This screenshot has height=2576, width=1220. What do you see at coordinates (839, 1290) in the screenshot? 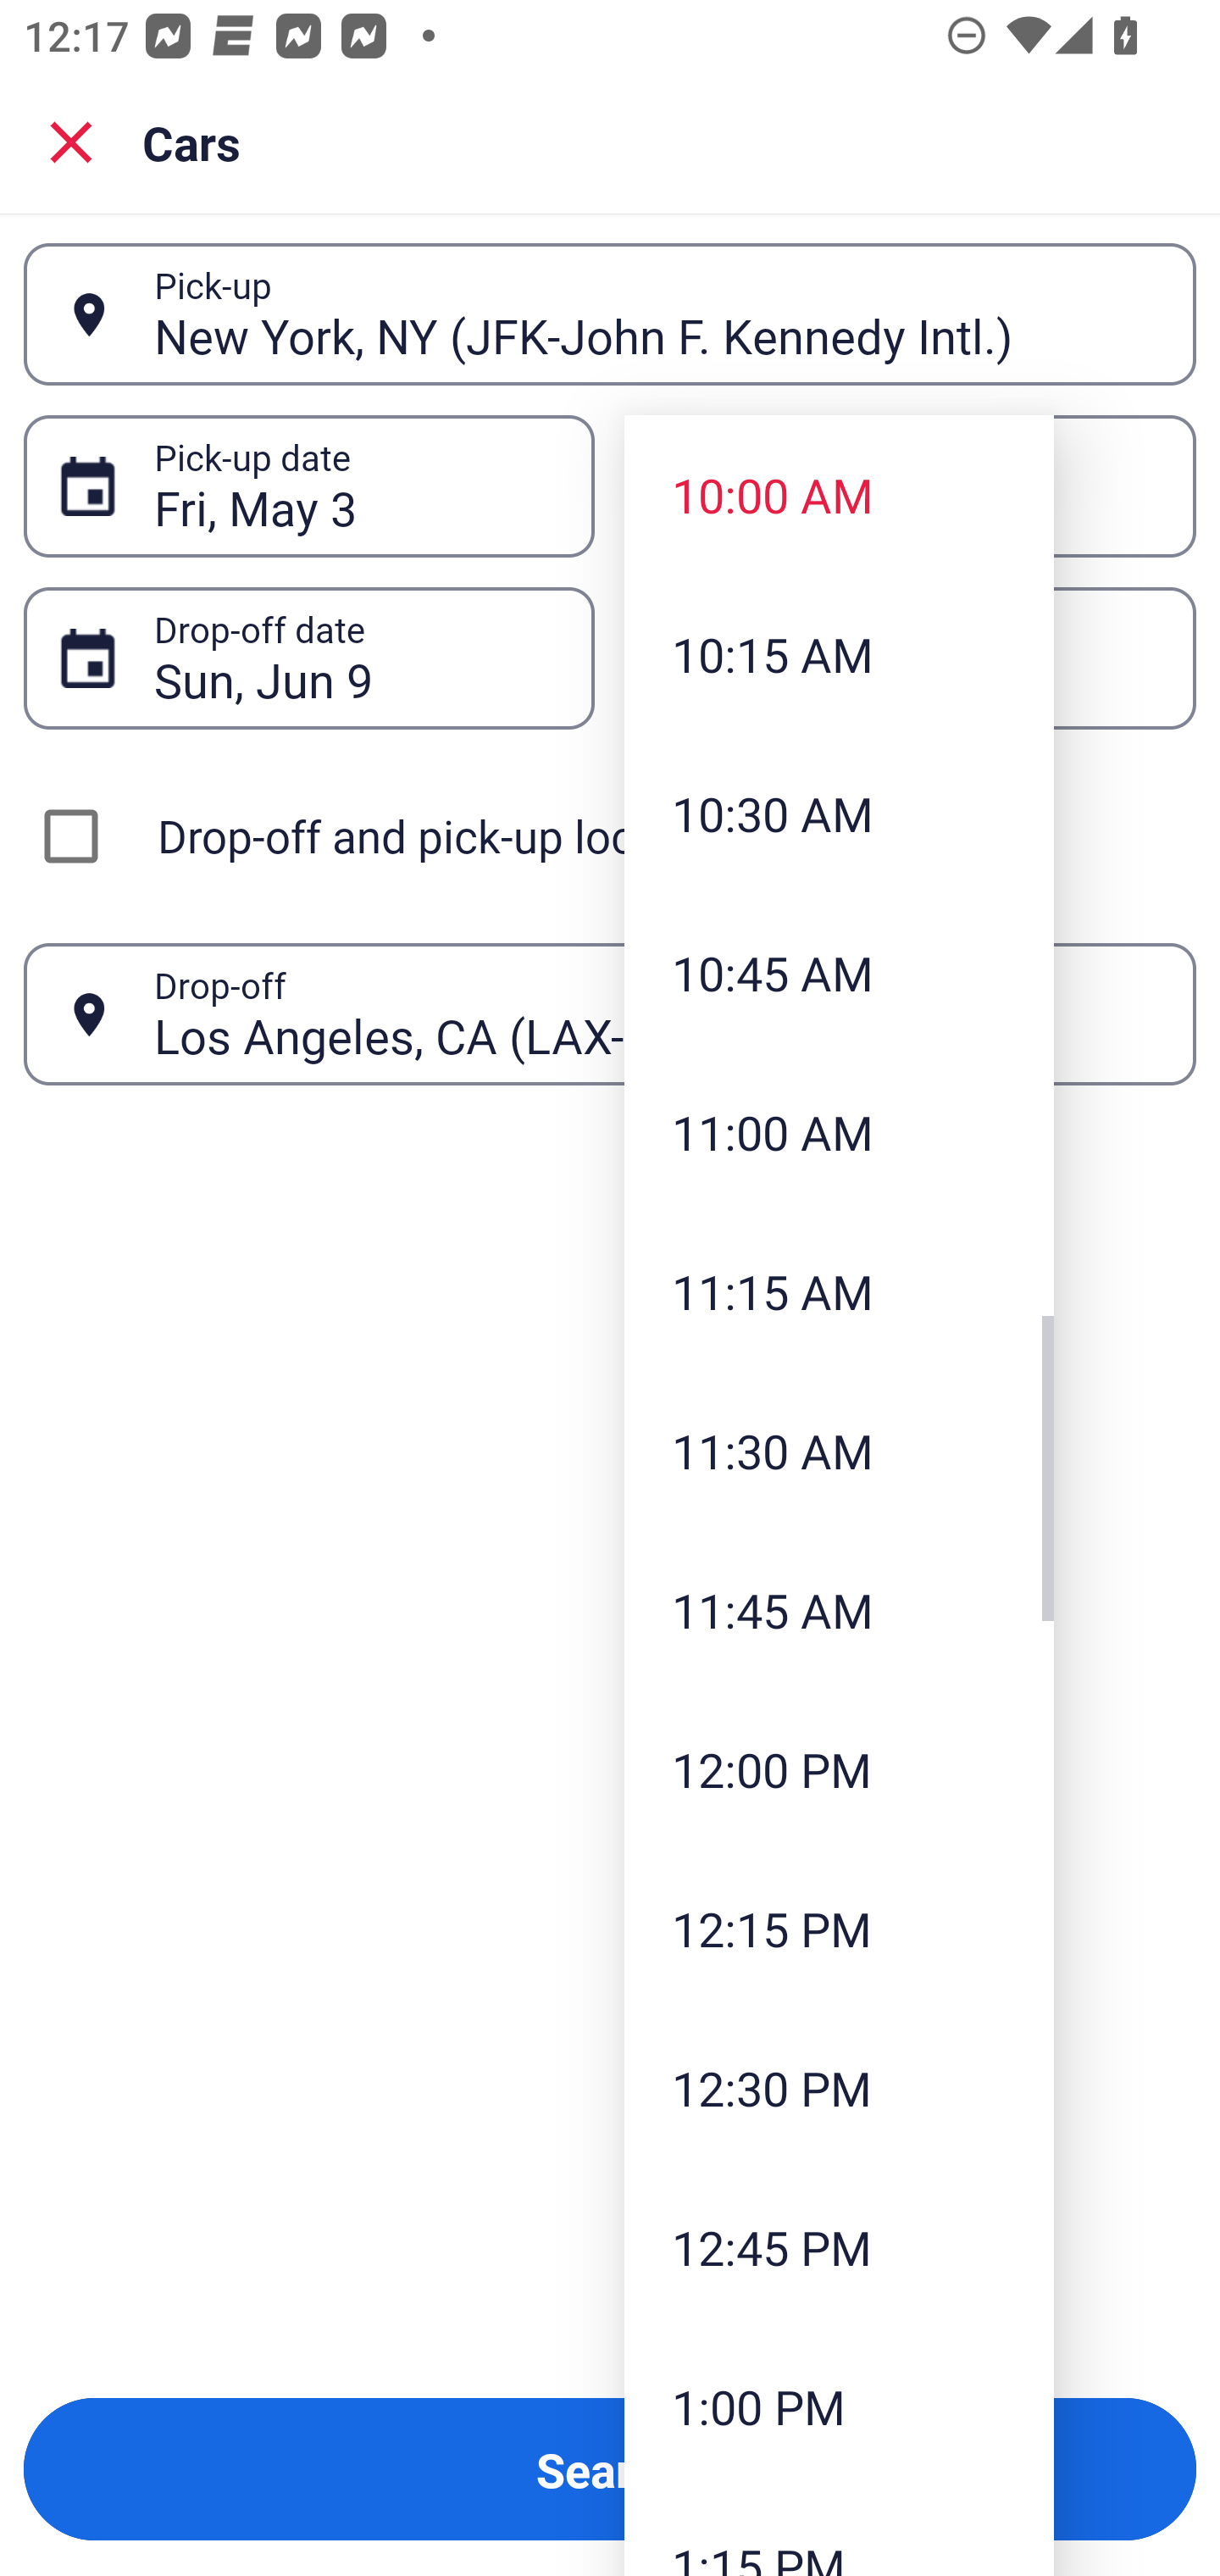
I see `11:15 AM` at bounding box center [839, 1290].